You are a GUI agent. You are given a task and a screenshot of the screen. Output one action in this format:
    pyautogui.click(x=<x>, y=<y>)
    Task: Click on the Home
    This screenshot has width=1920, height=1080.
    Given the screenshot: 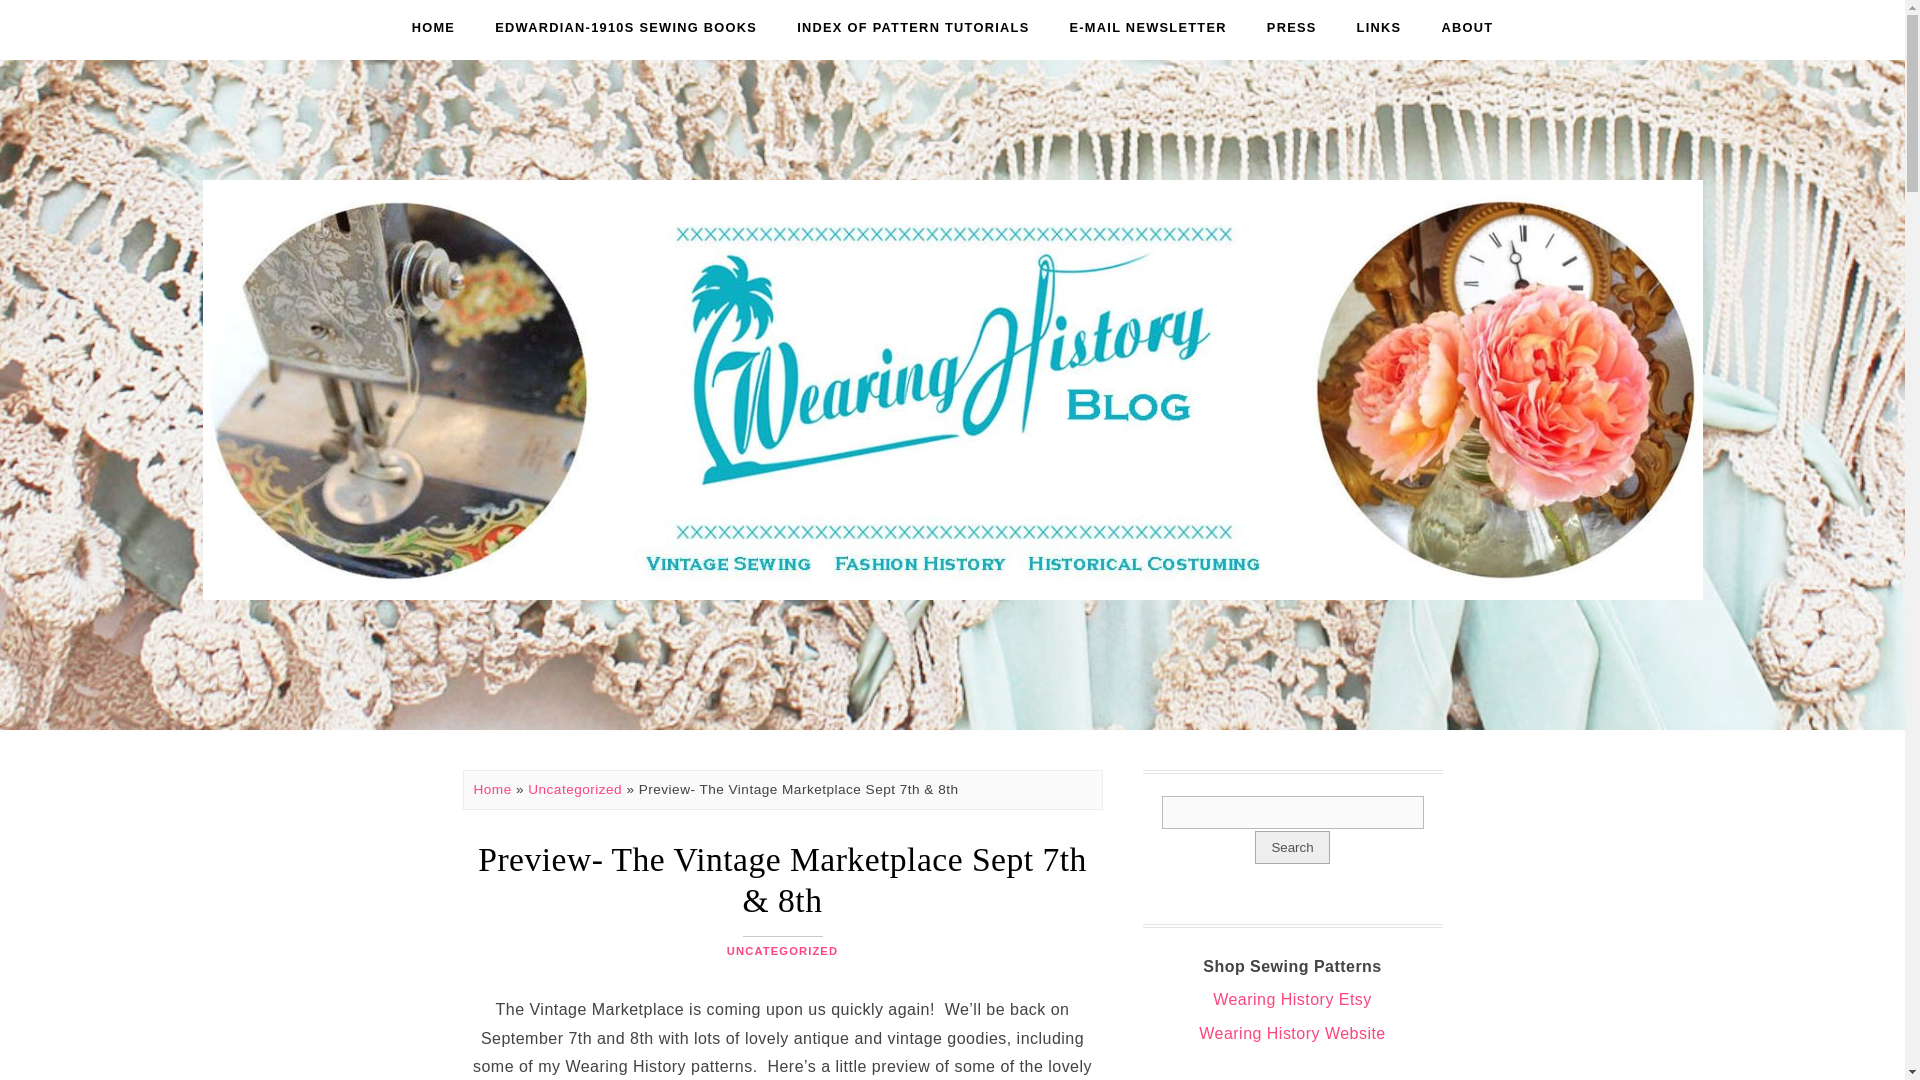 What is the action you would take?
    pyautogui.click(x=493, y=789)
    